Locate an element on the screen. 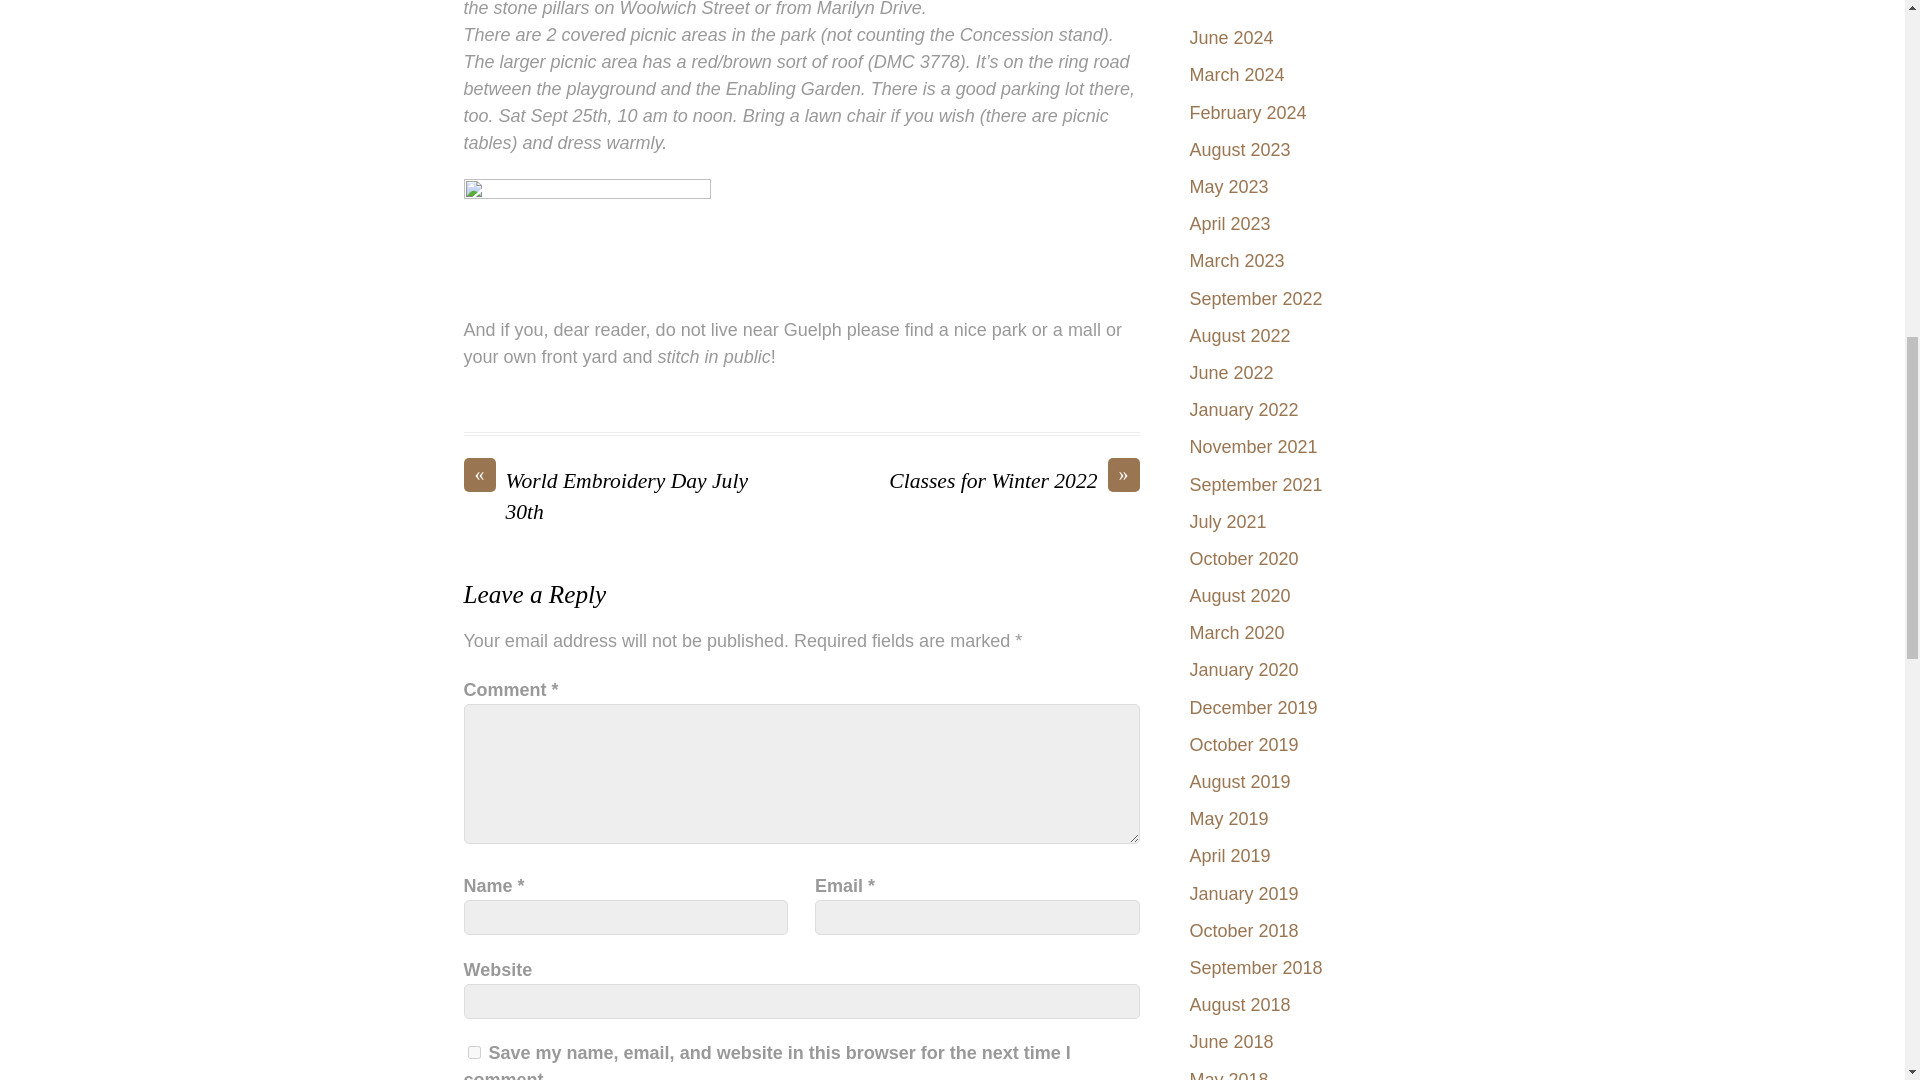  January 2022 is located at coordinates (1244, 410).